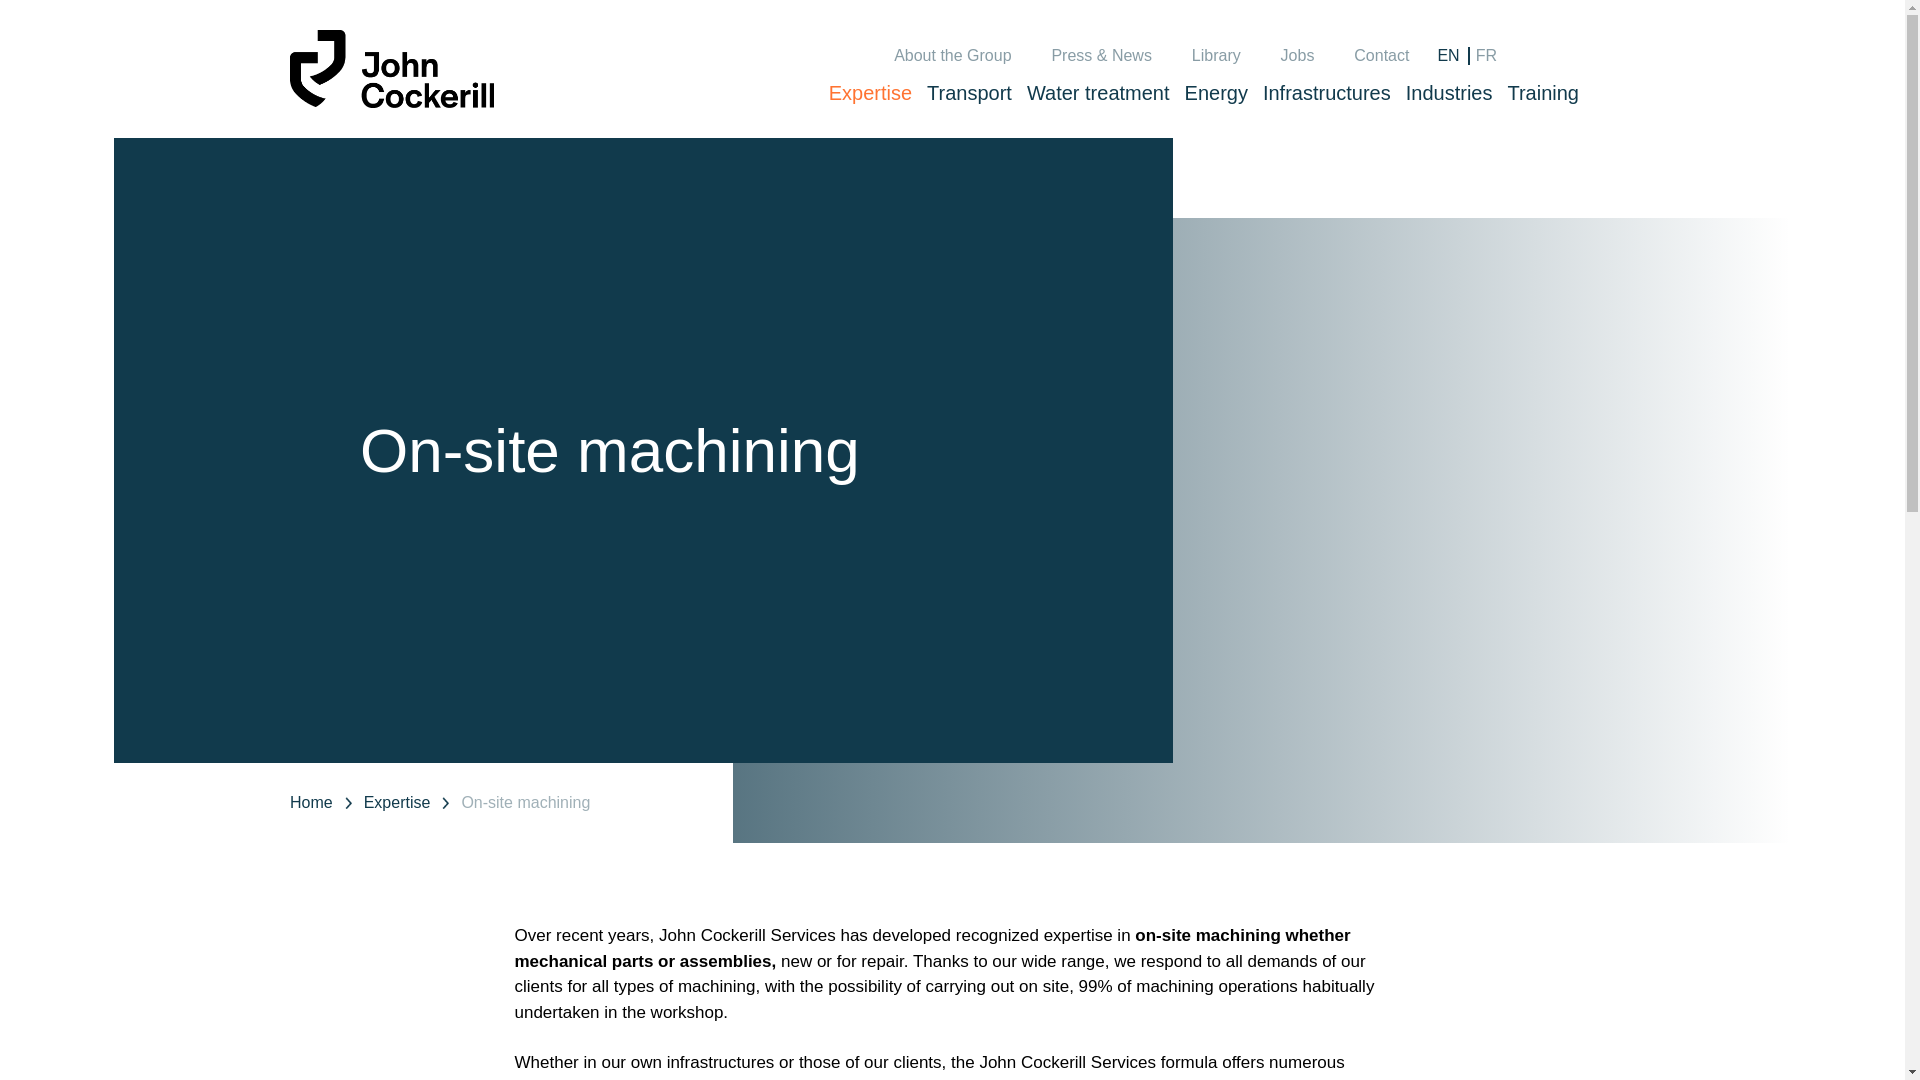 The image size is (1920, 1080). Describe the element at coordinates (1486, 55) in the screenshot. I see `fr` at that location.